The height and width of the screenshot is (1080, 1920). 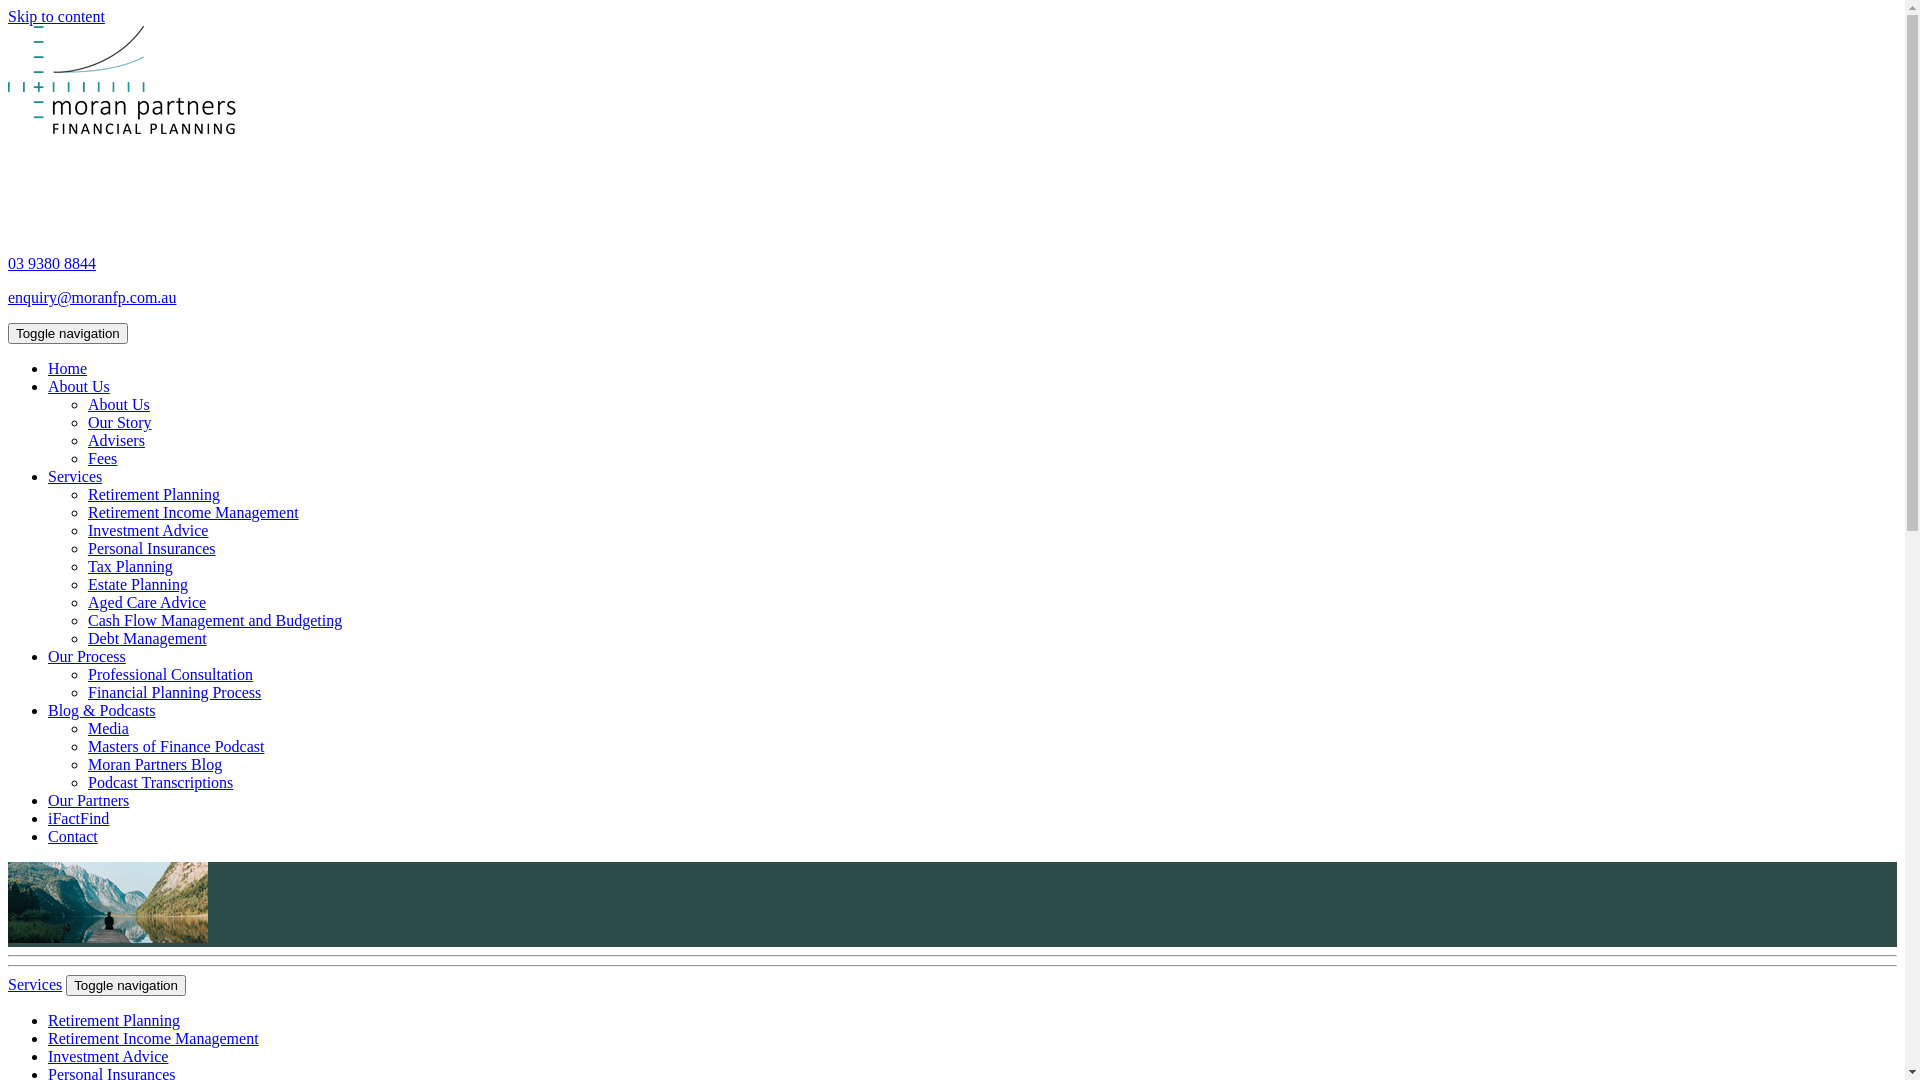 I want to click on Investment Advice, so click(x=108, y=1056).